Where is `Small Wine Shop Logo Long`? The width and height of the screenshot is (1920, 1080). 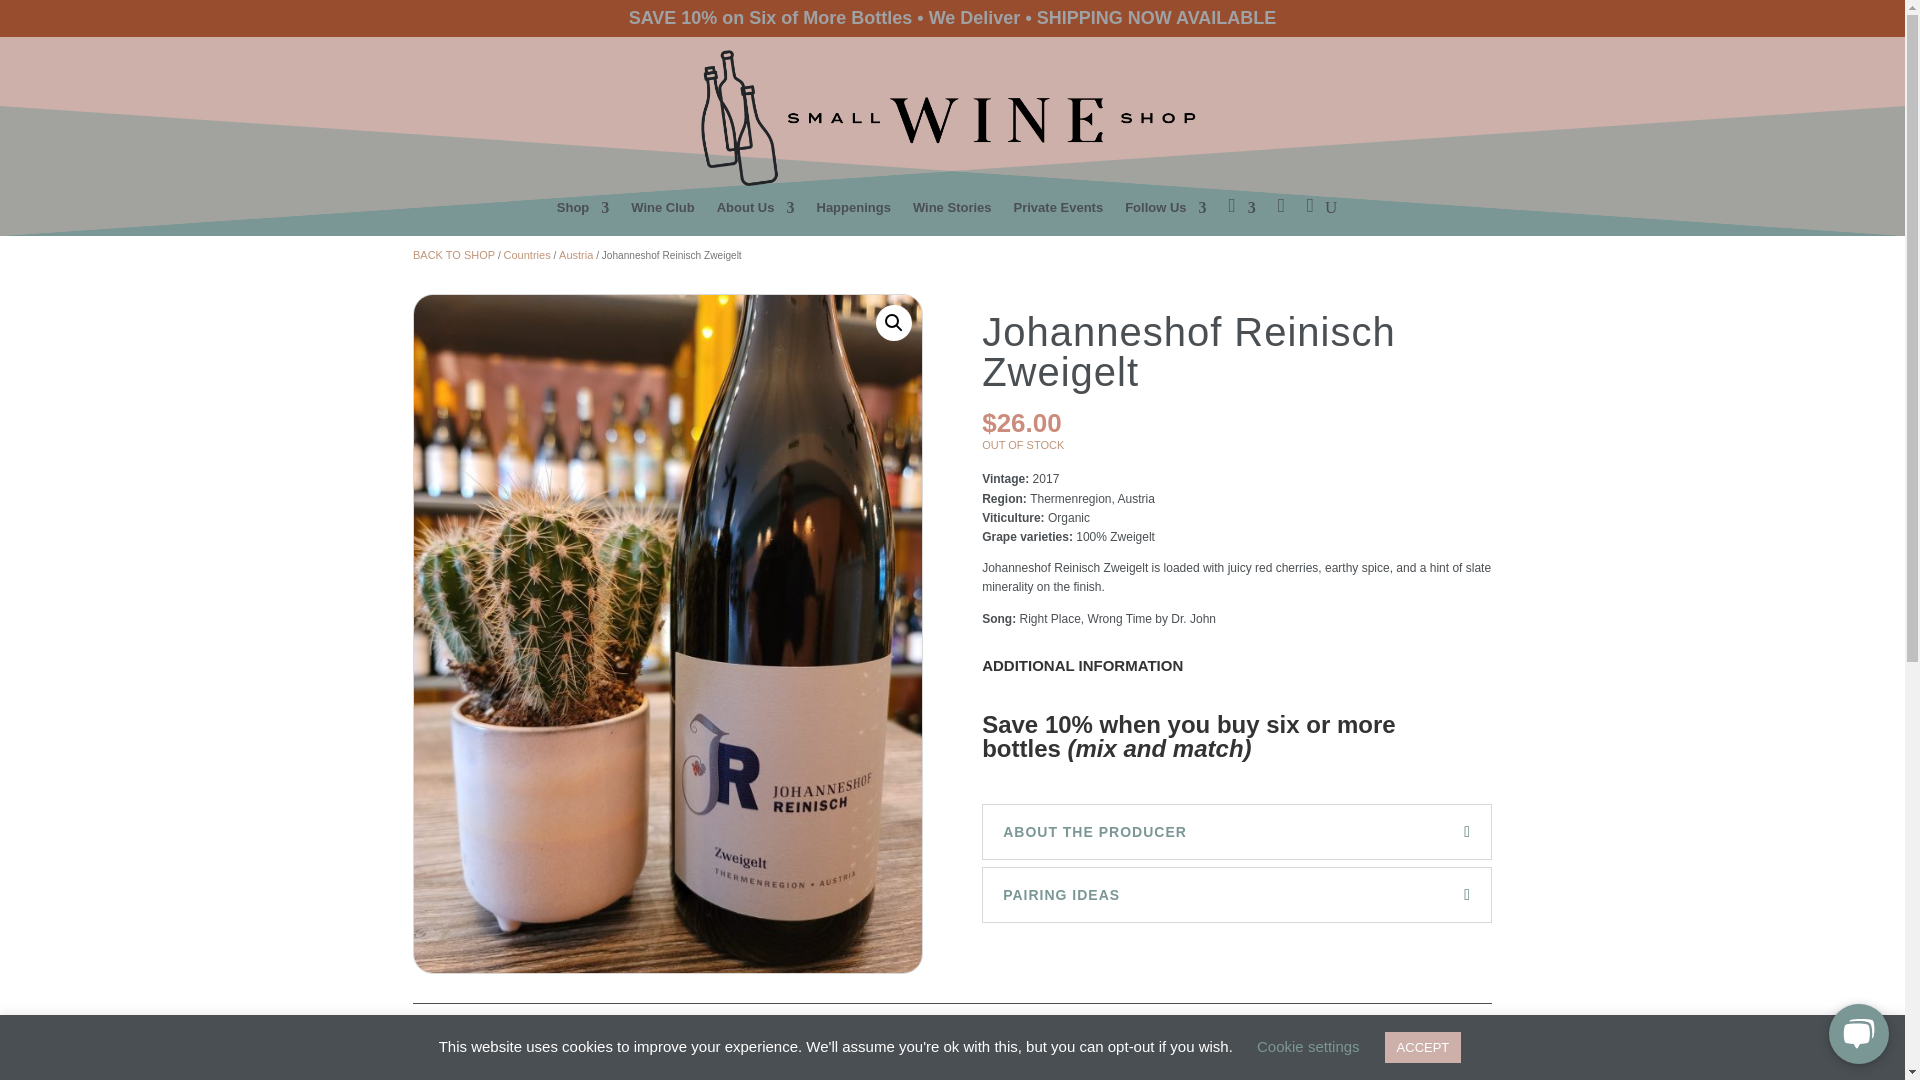
Small Wine Shop Logo Long is located at coordinates (952, 117).